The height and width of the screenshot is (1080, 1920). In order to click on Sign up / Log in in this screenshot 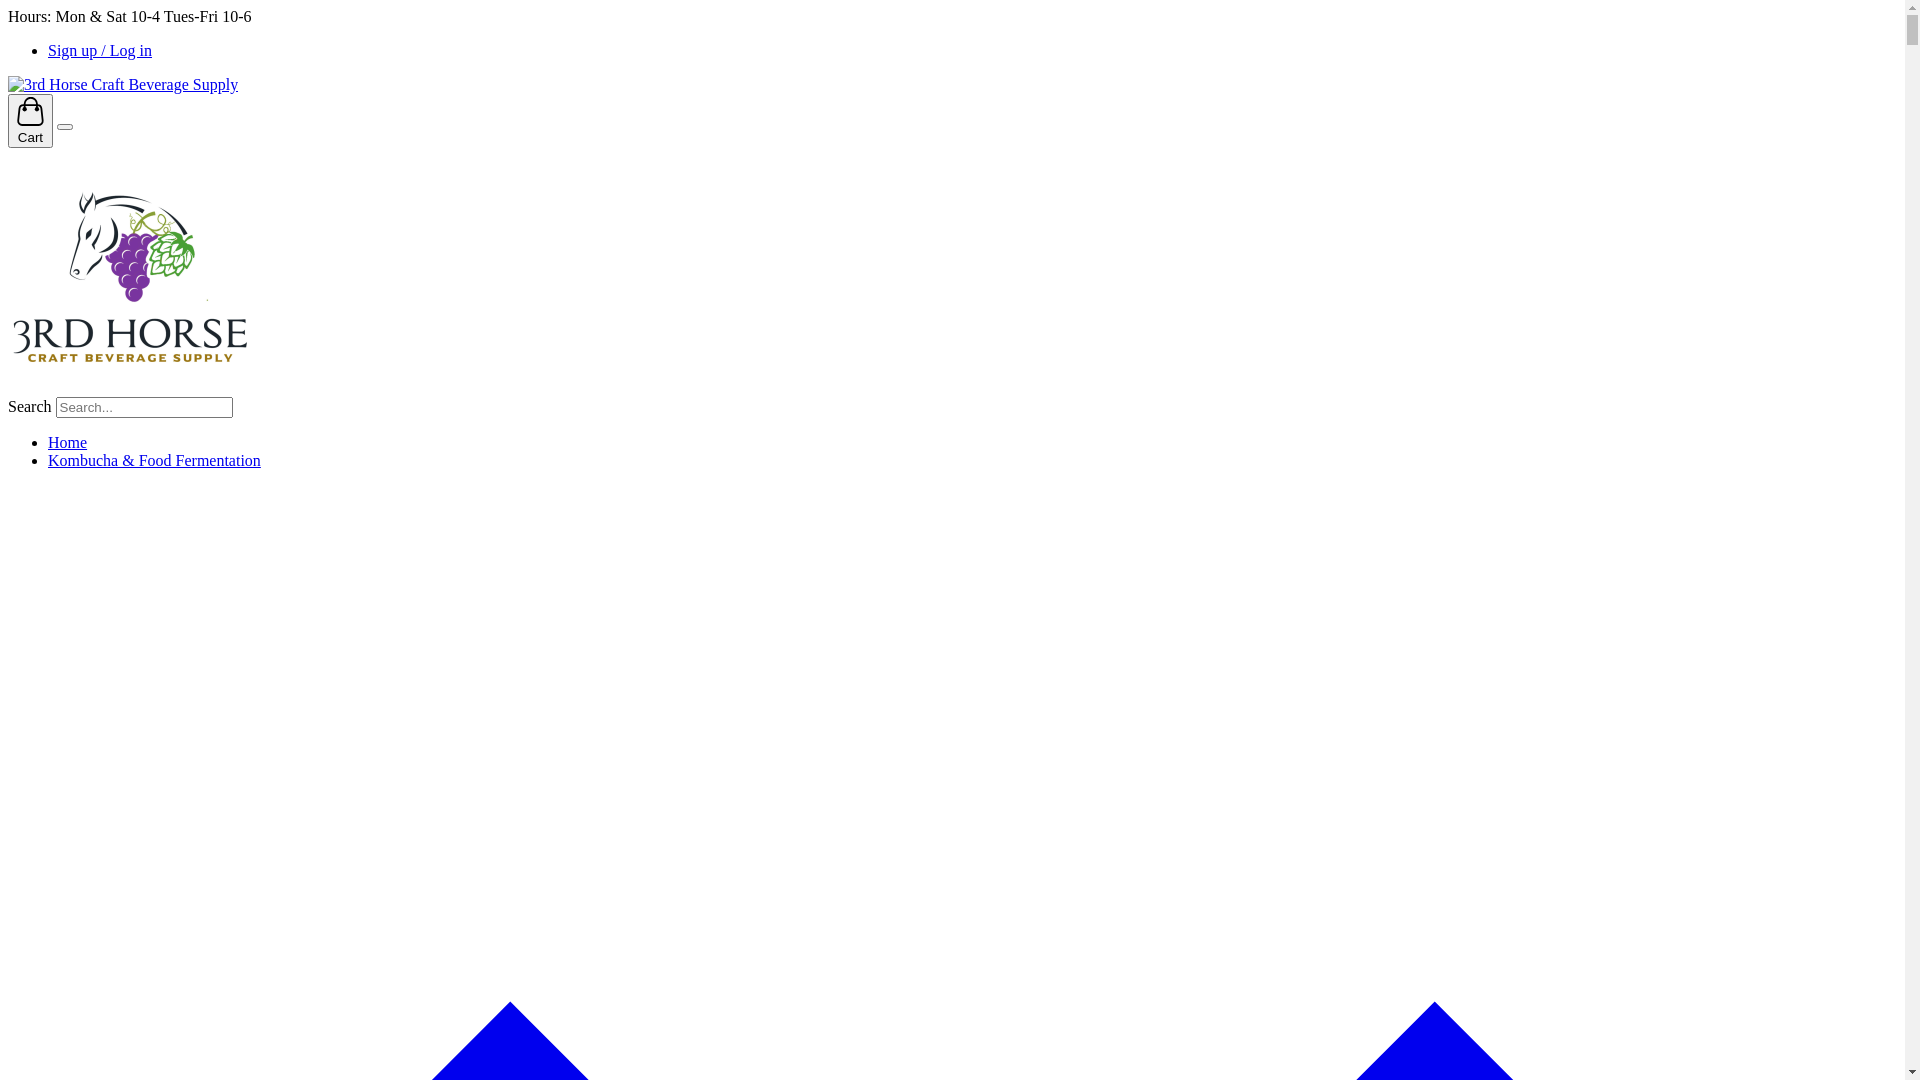, I will do `click(100, 50)`.